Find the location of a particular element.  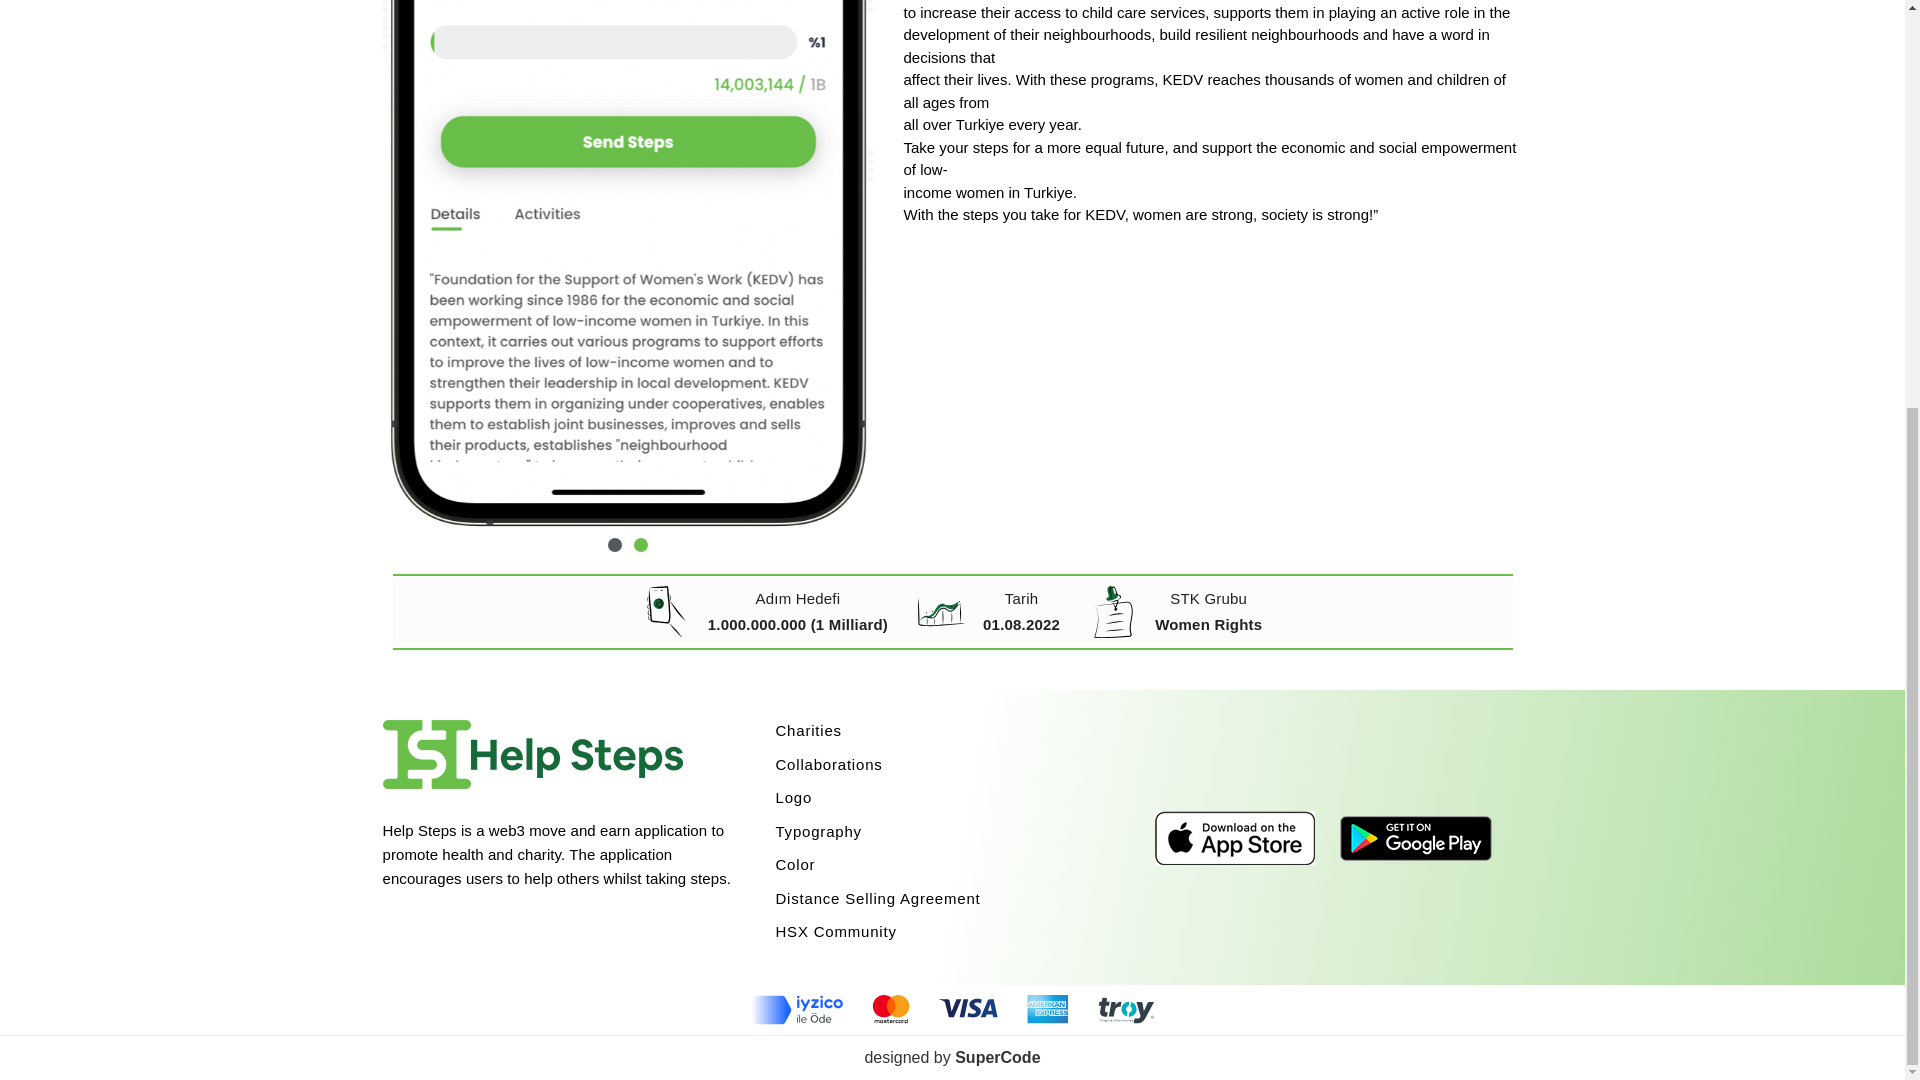

Color is located at coordinates (958, 865).